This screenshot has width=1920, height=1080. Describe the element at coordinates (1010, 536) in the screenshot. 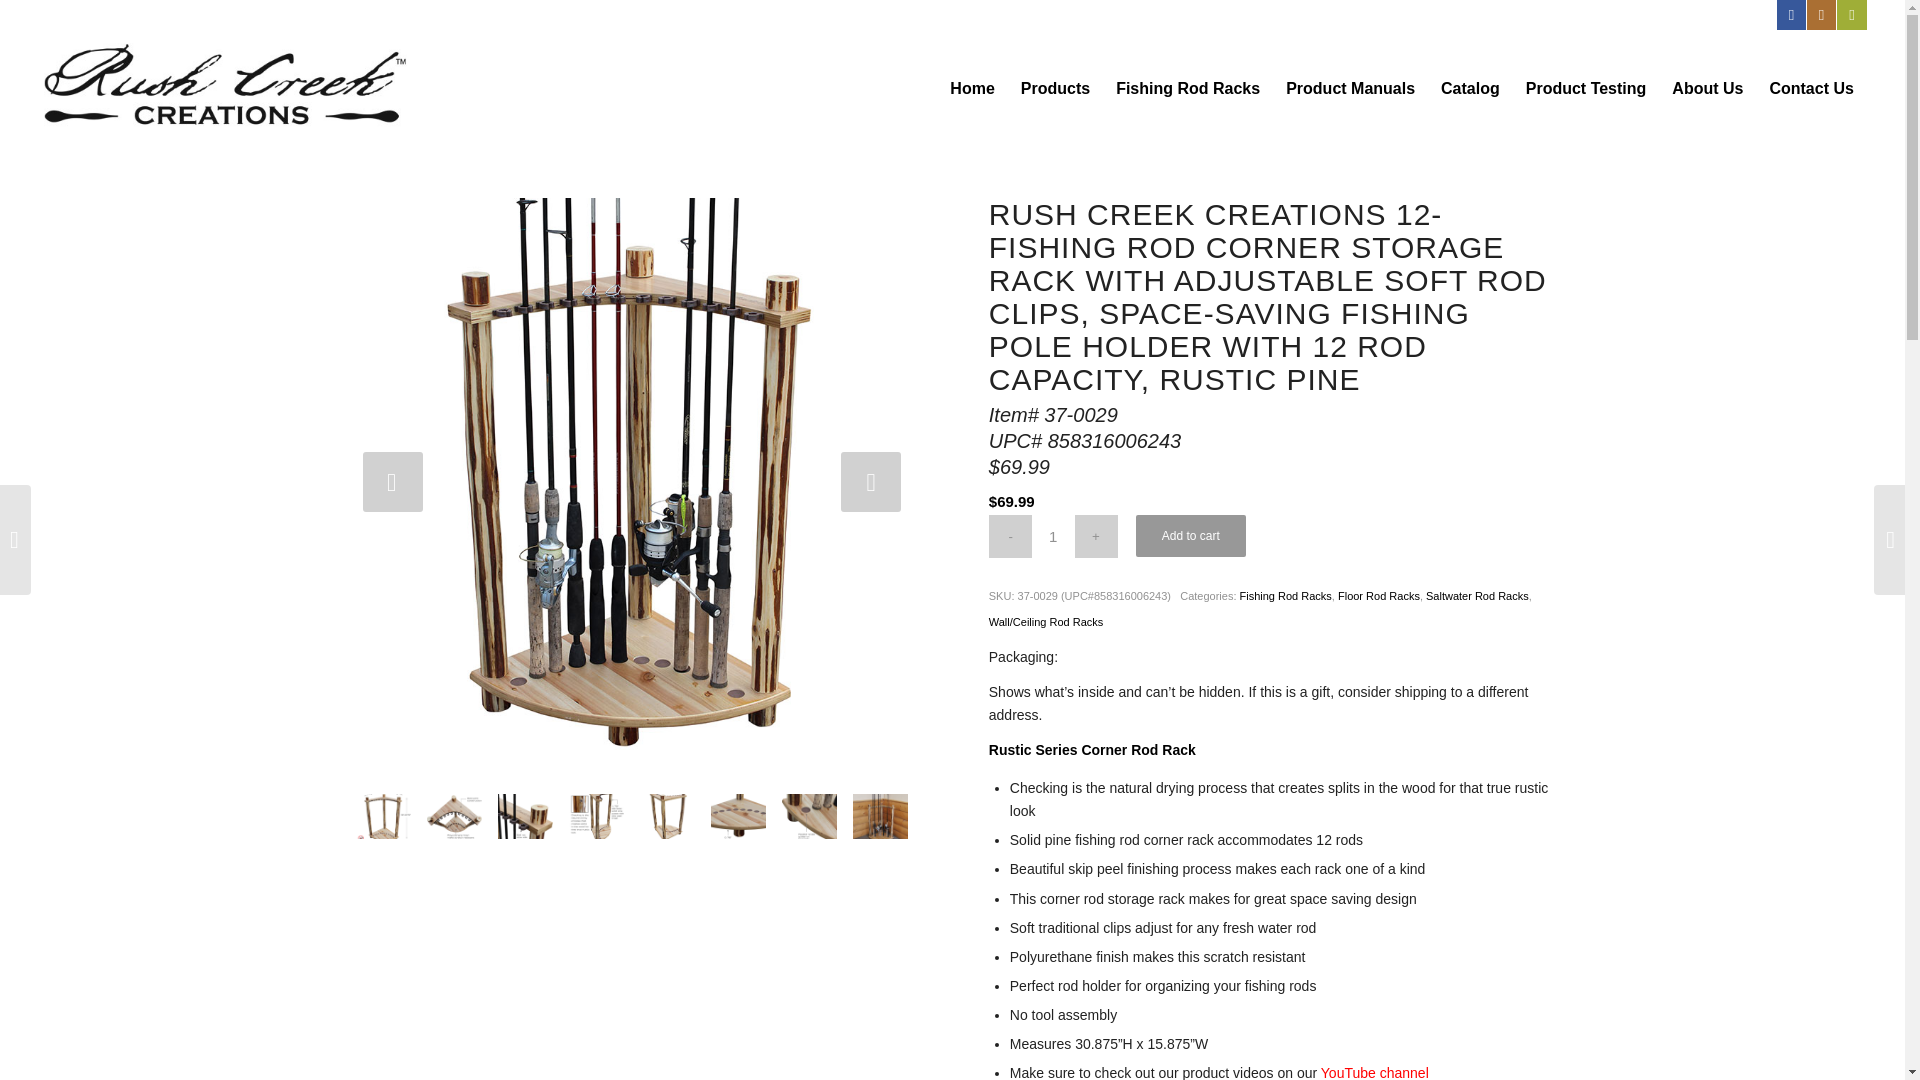

I see `-` at that location.